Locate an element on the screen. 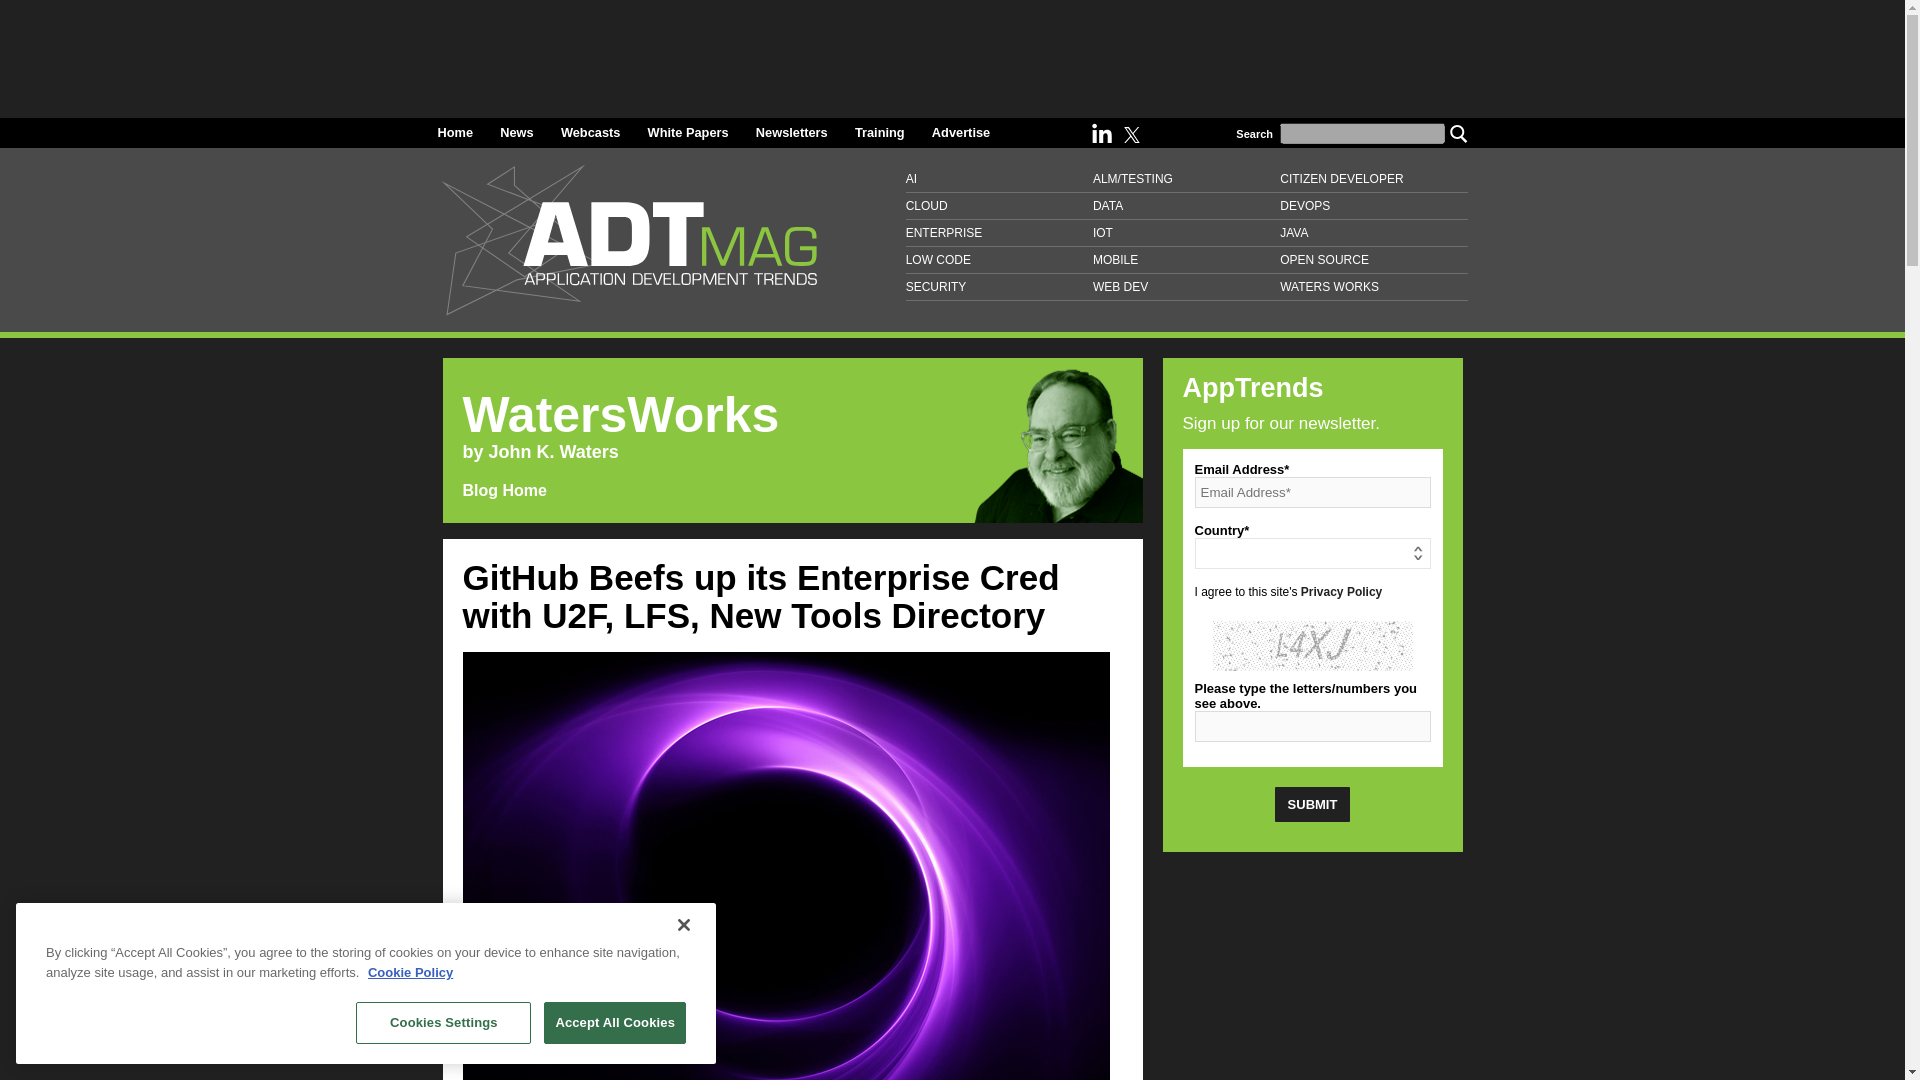 The image size is (1920, 1080). News is located at coordinates (516, 132).